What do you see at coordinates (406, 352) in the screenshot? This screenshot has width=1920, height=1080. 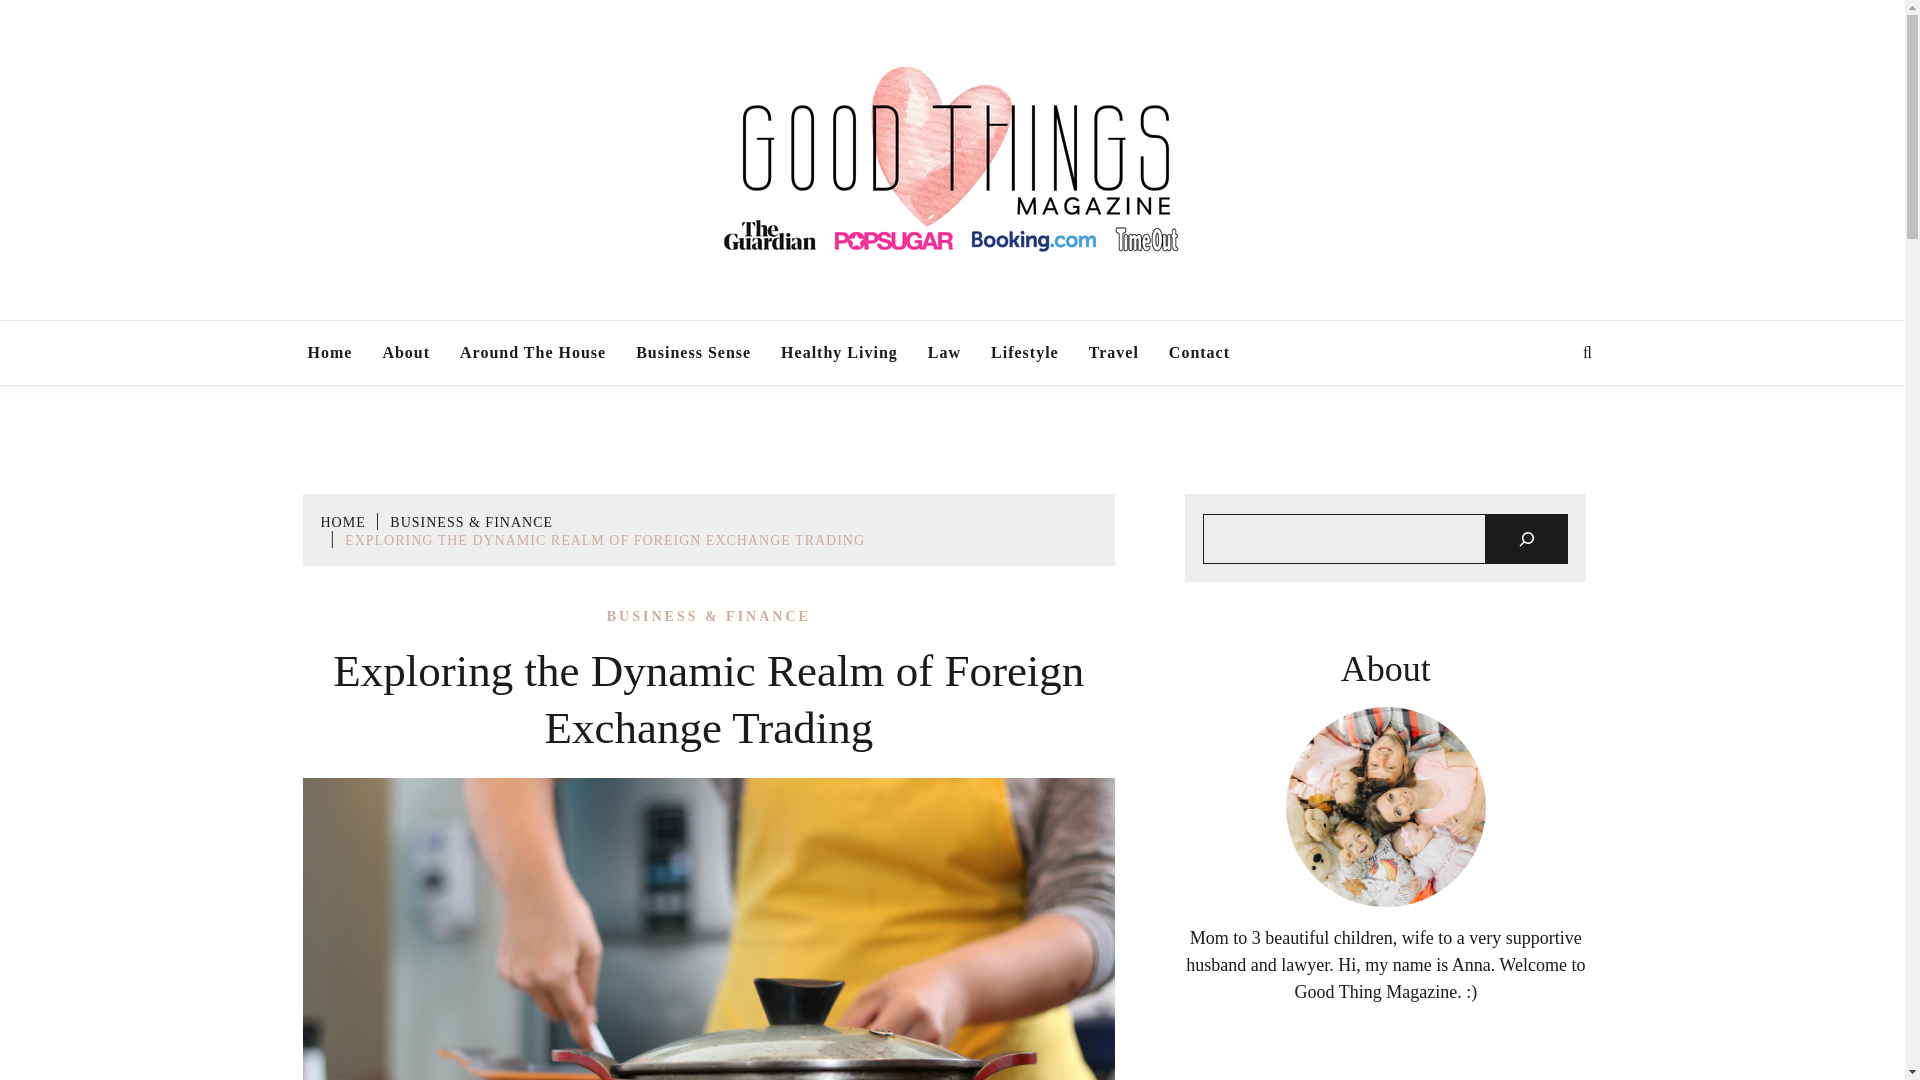 I see `About` at bounding box center [406, 352].